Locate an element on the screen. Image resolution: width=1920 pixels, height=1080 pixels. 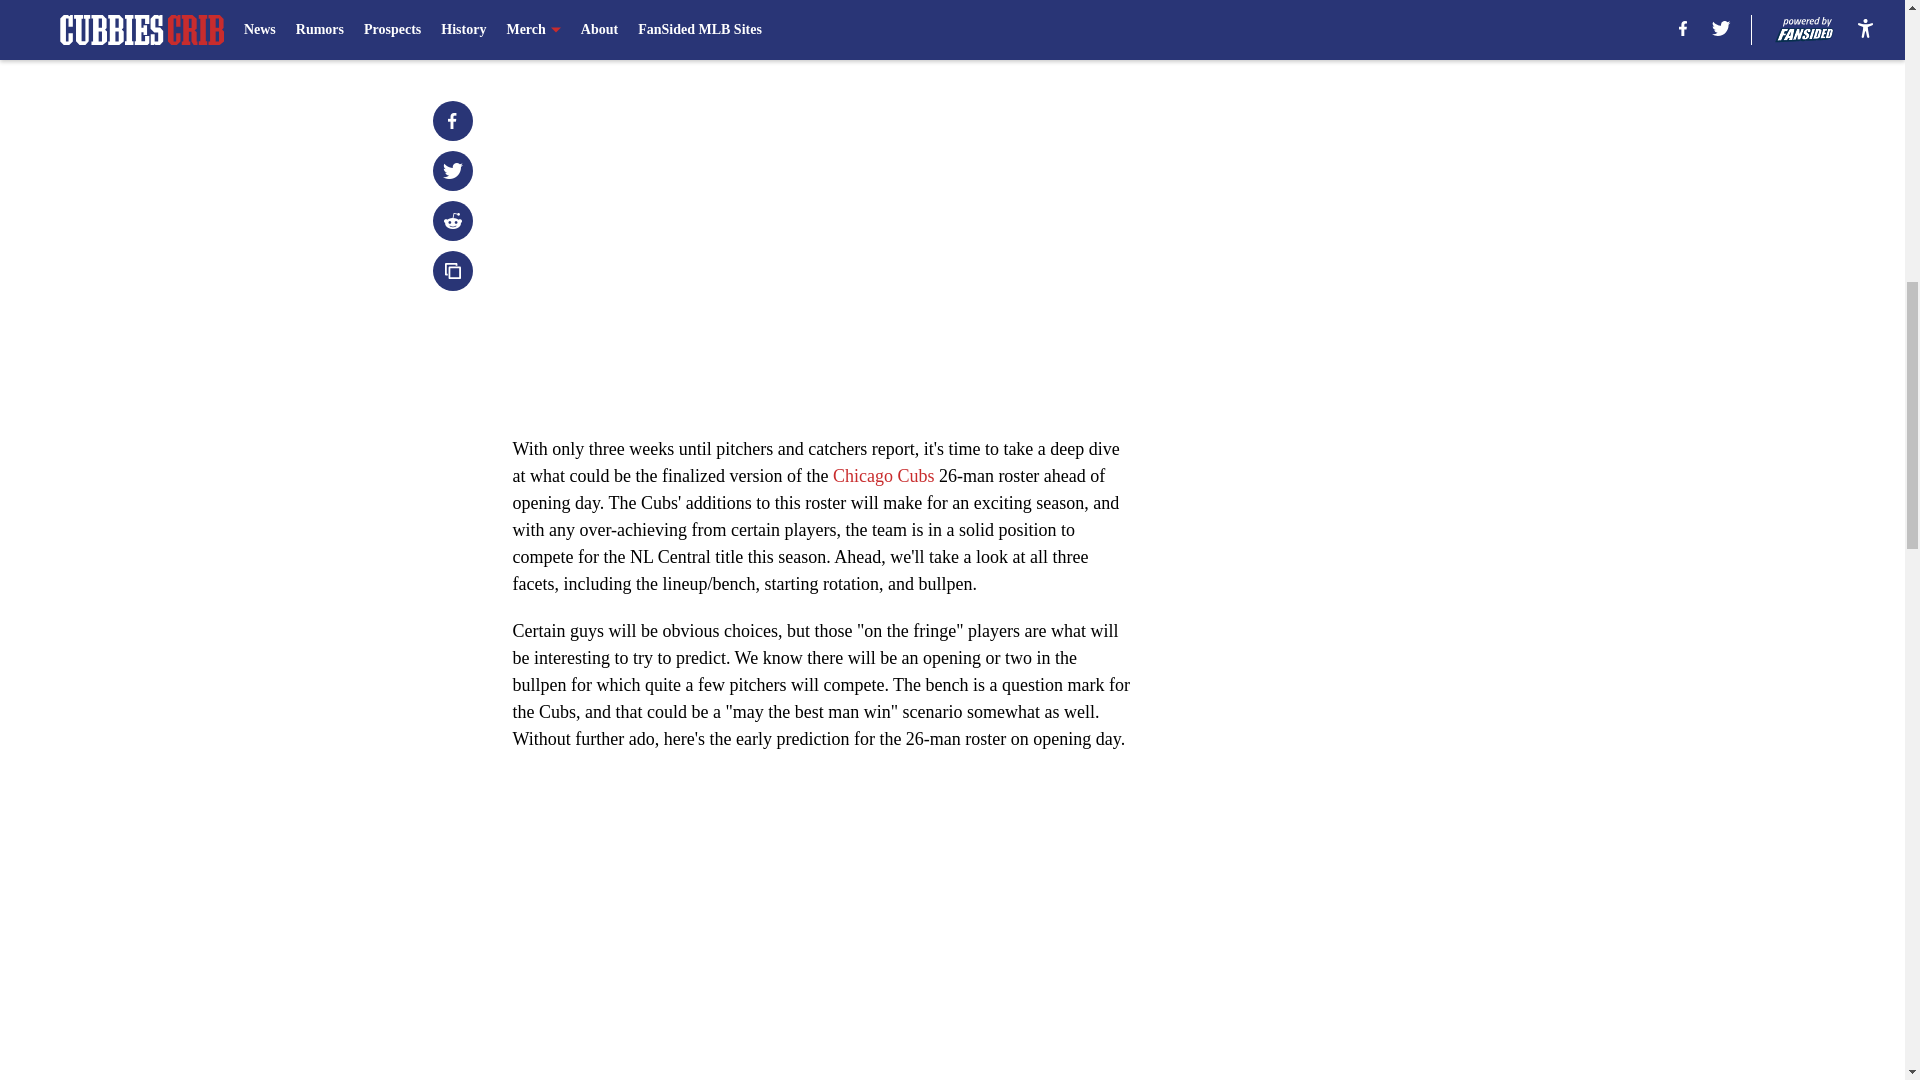
Next is located at coordinates (1072, 27).